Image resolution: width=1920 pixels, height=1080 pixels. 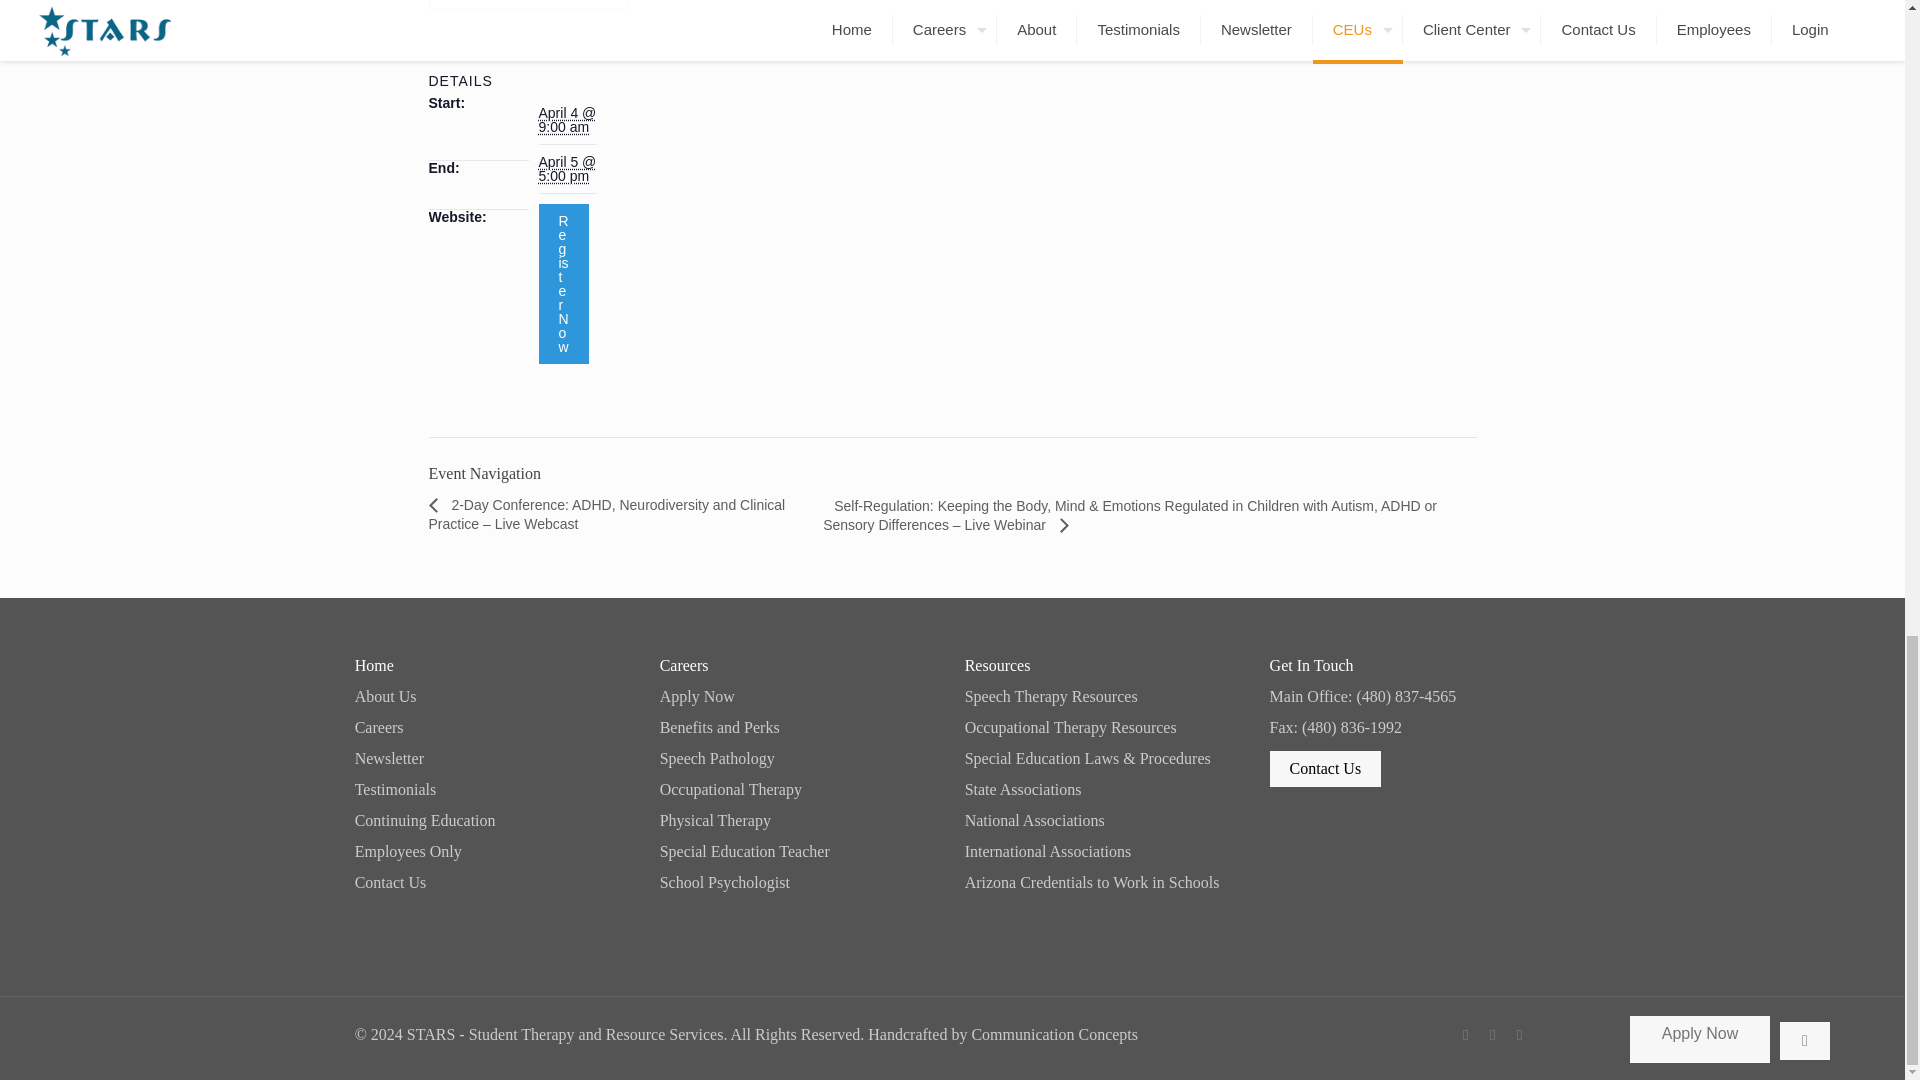 What do you see at coordinates (1492, 1035) in the screenshot?
I see `Twitter` at bounding box center [1492, 1035].